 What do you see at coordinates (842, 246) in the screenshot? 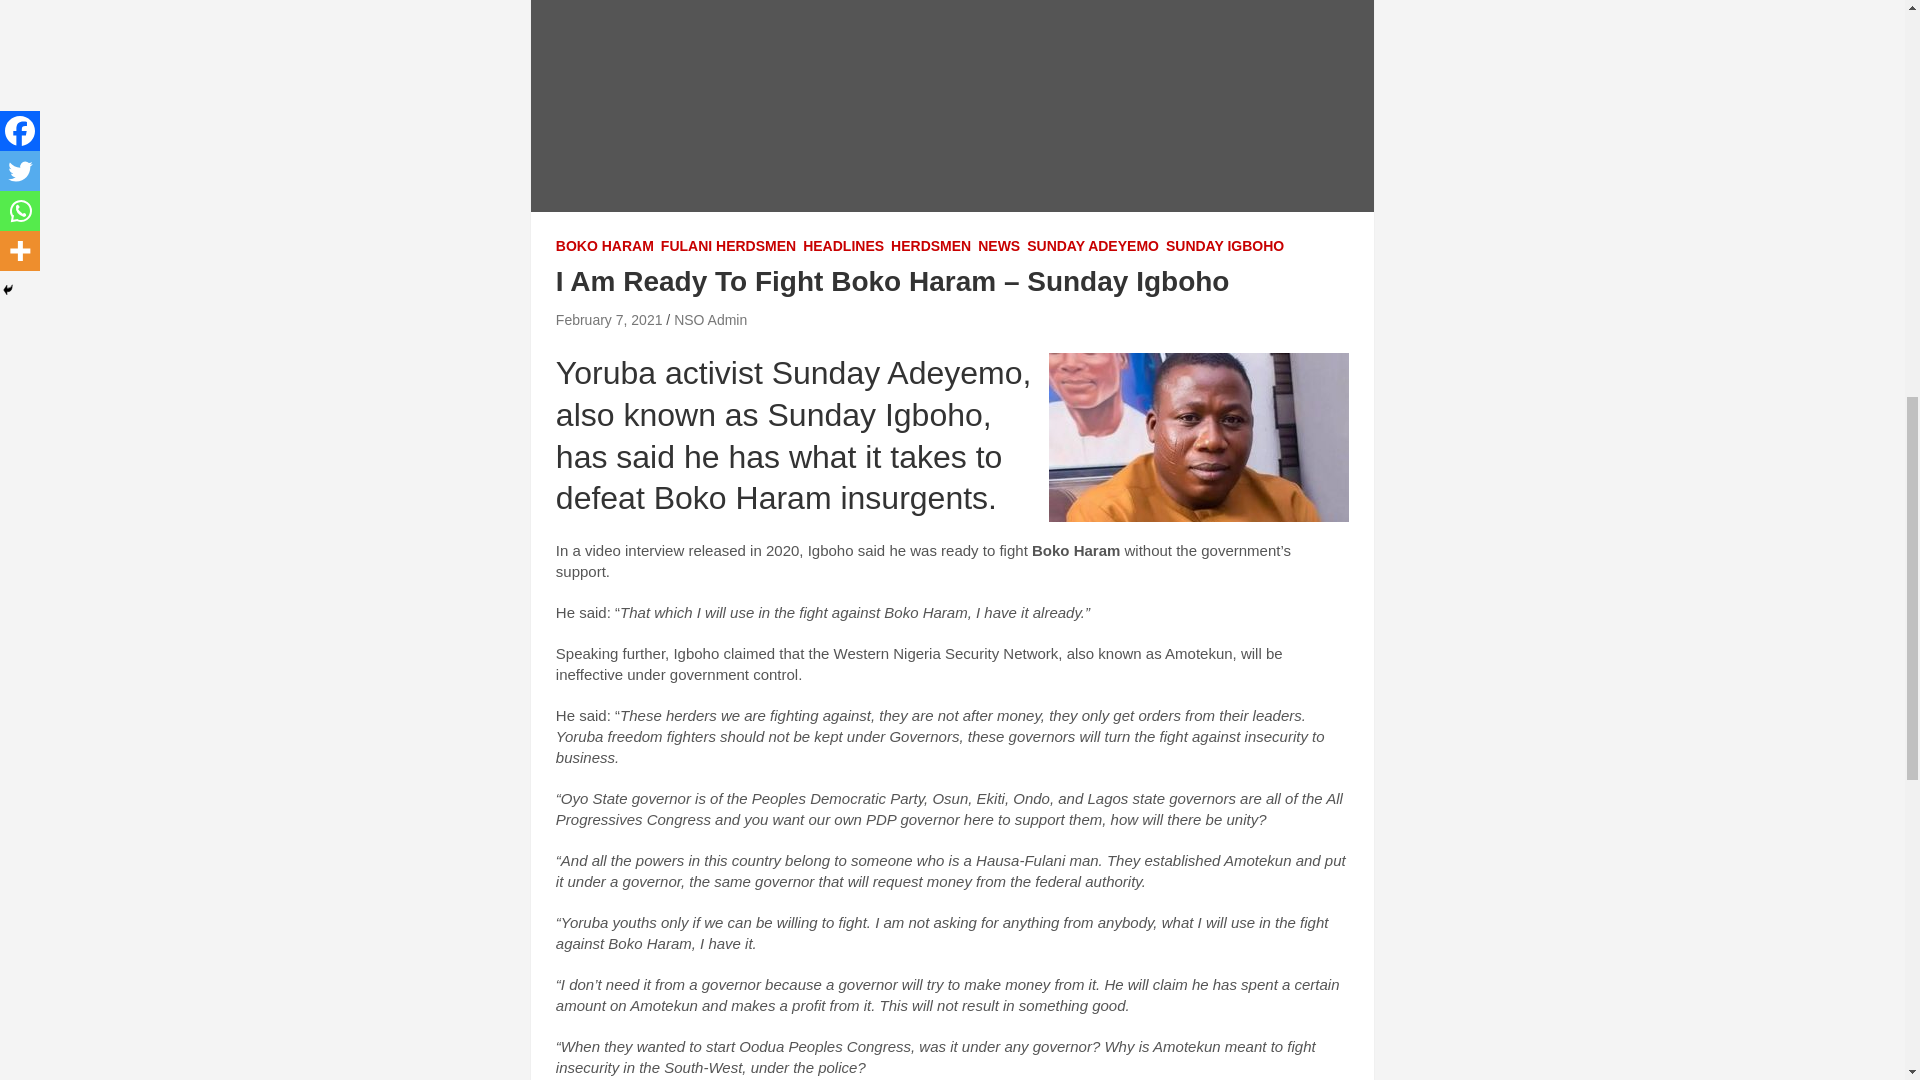
I see `HEADLINES` at bounding box center [842, 246].